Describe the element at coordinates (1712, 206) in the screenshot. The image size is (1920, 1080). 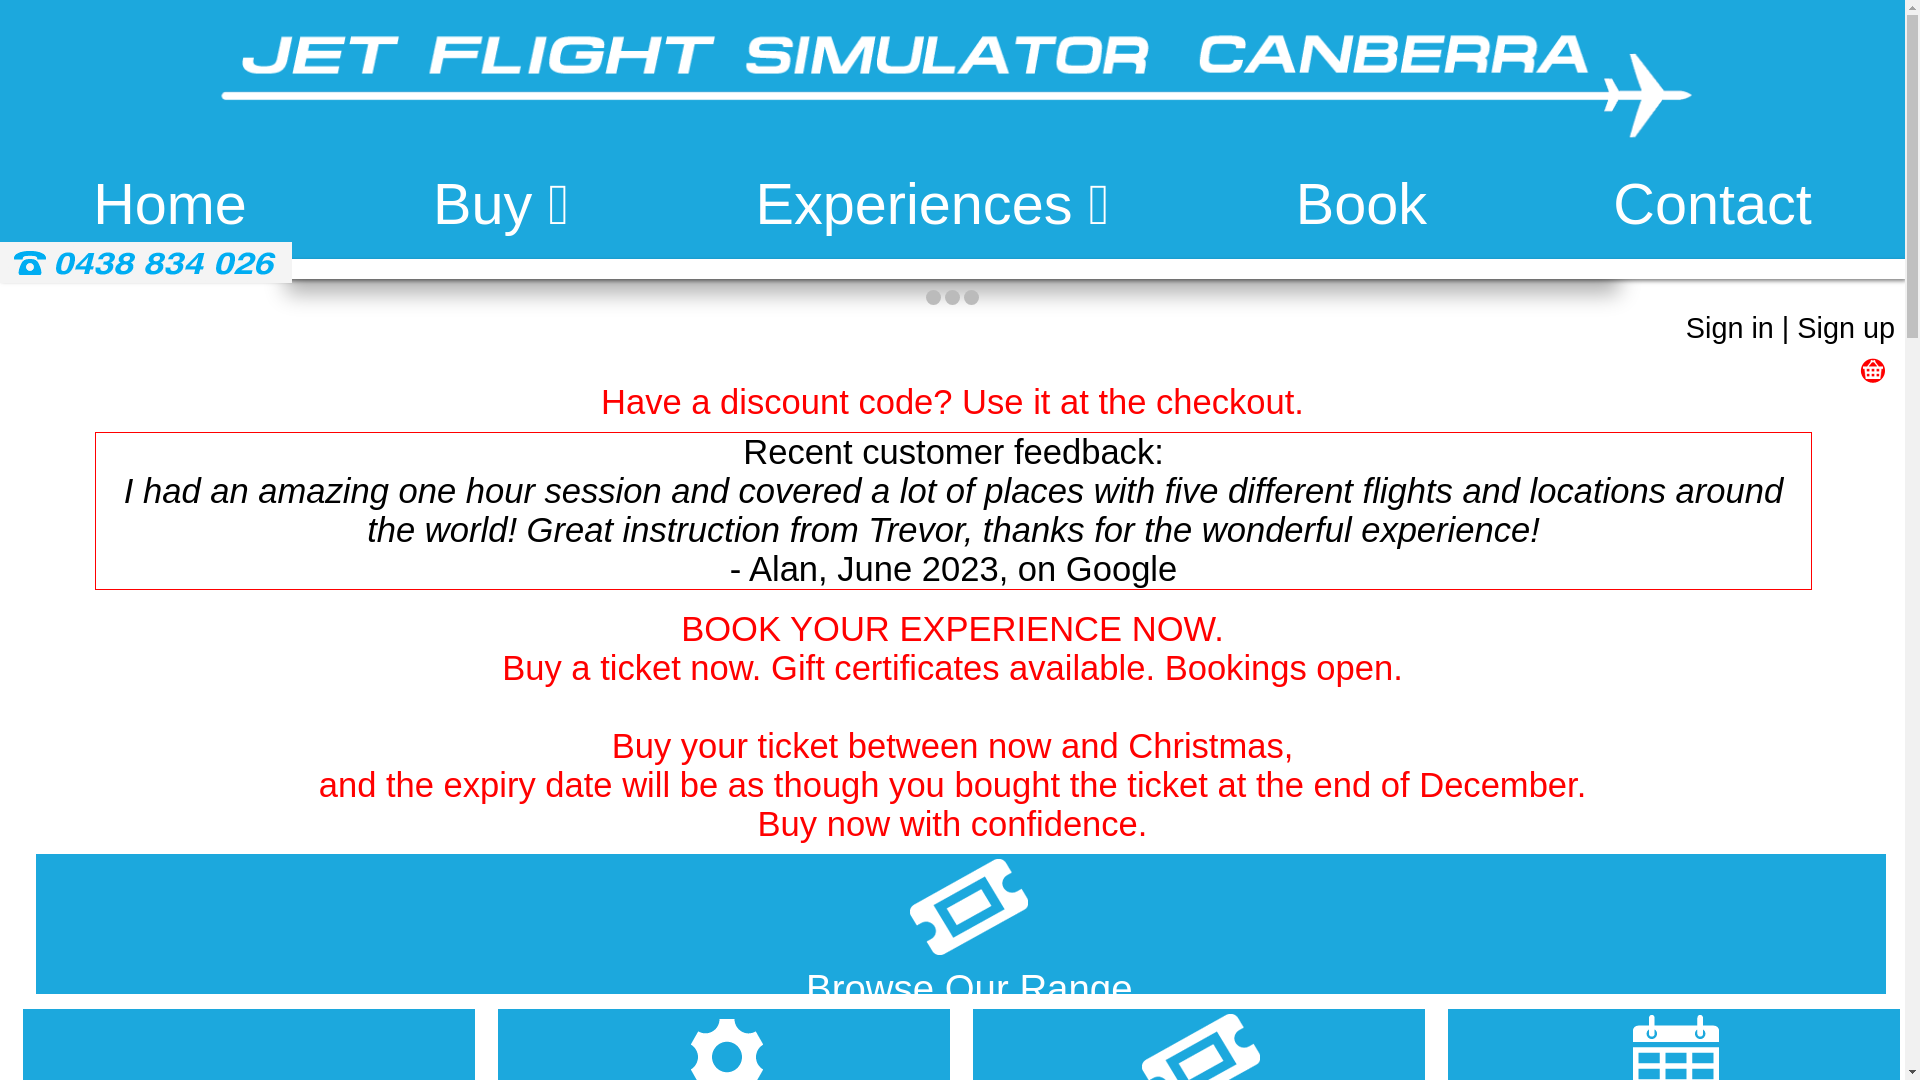
I see `Contact` at that location.